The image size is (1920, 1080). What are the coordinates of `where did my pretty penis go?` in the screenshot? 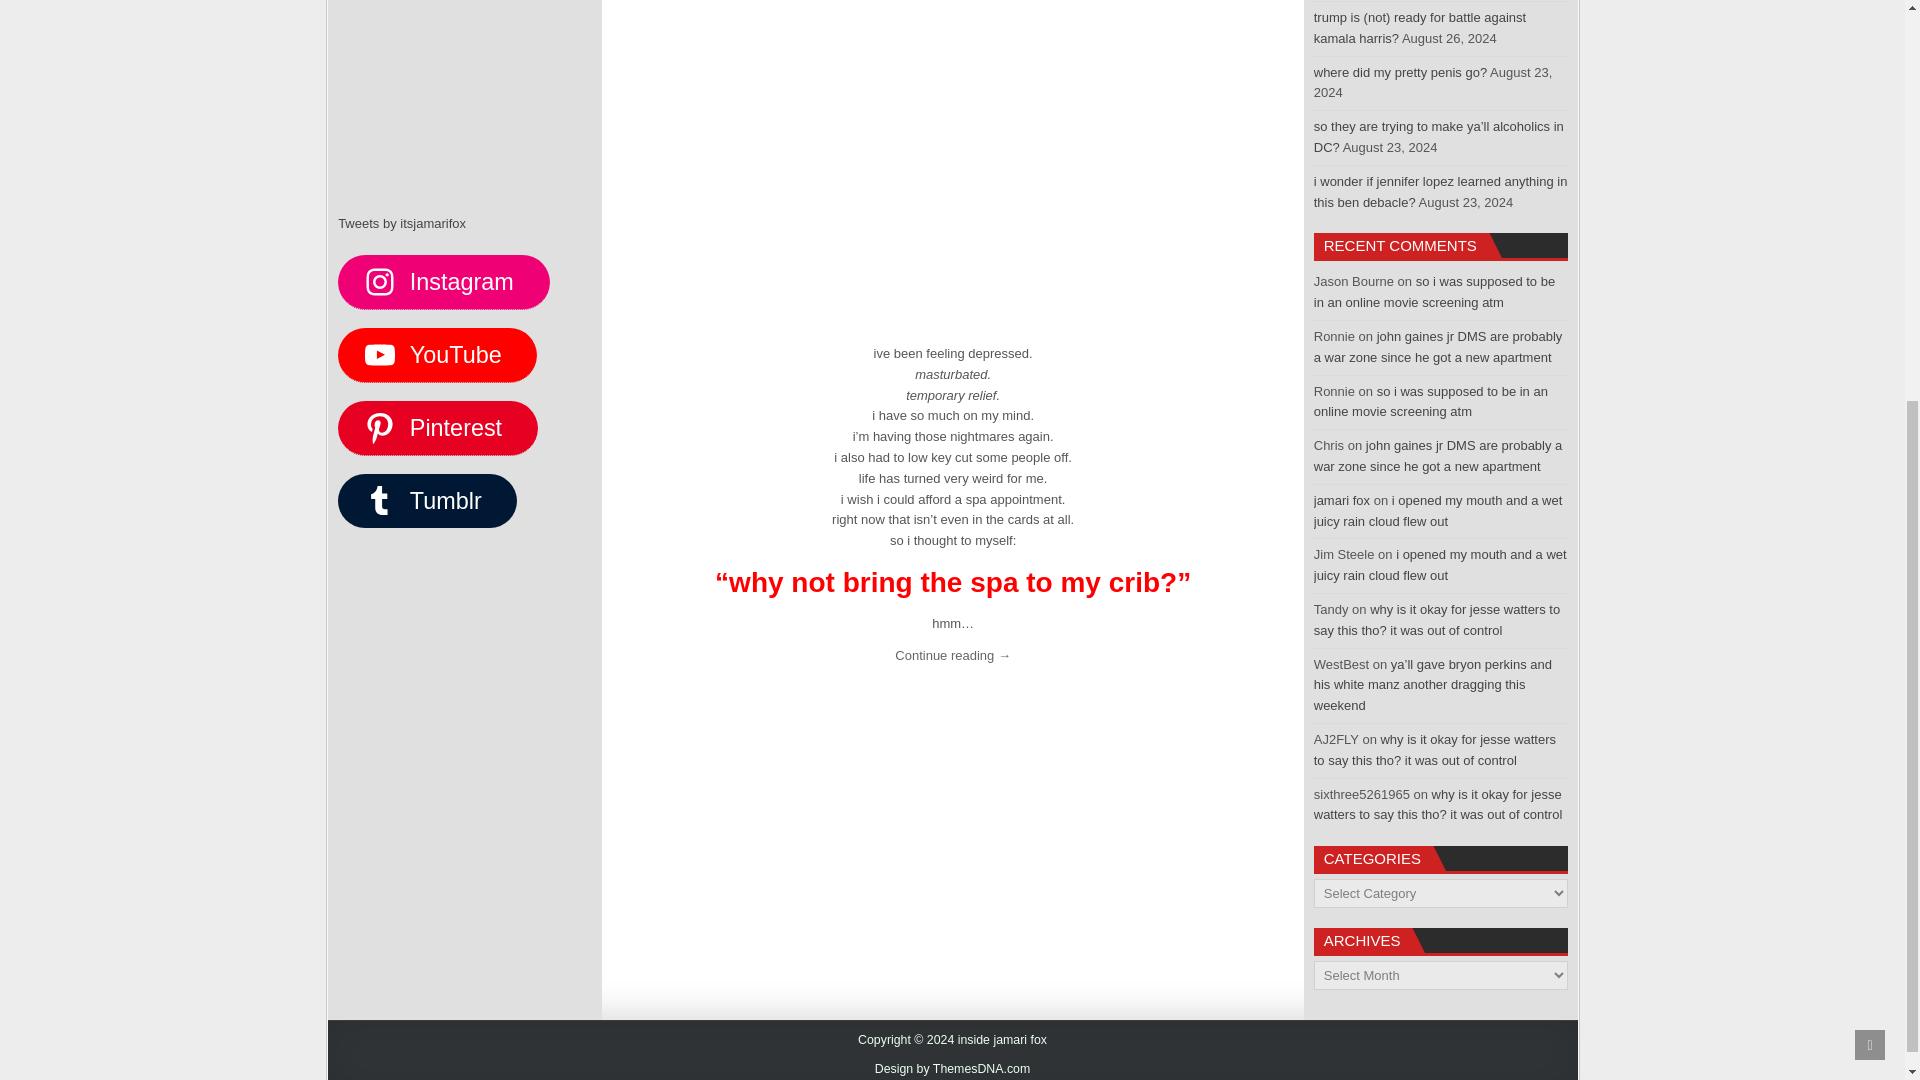 It's located at (1400, 72).